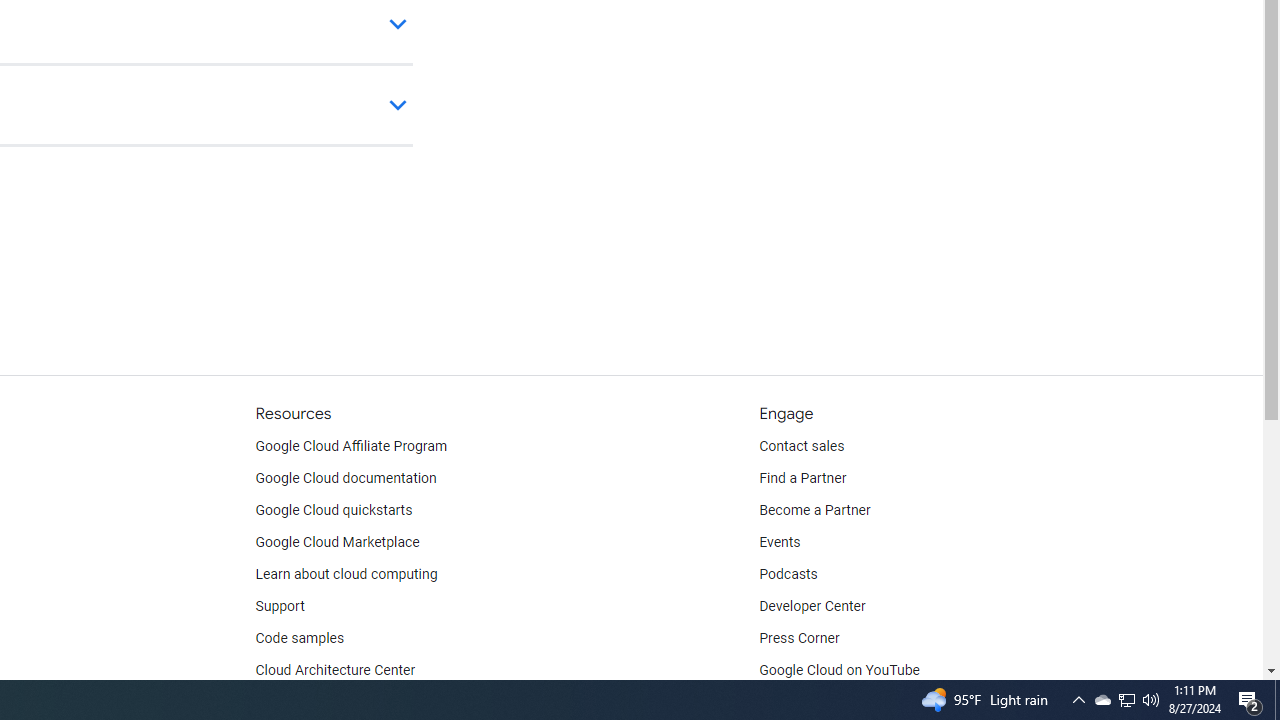 This screenshot has width=1280, height=720. What do you see at coordinates (345, 478) in the screenshot?
I see `Google Cloud documentation` at bounding box center [345, 478].